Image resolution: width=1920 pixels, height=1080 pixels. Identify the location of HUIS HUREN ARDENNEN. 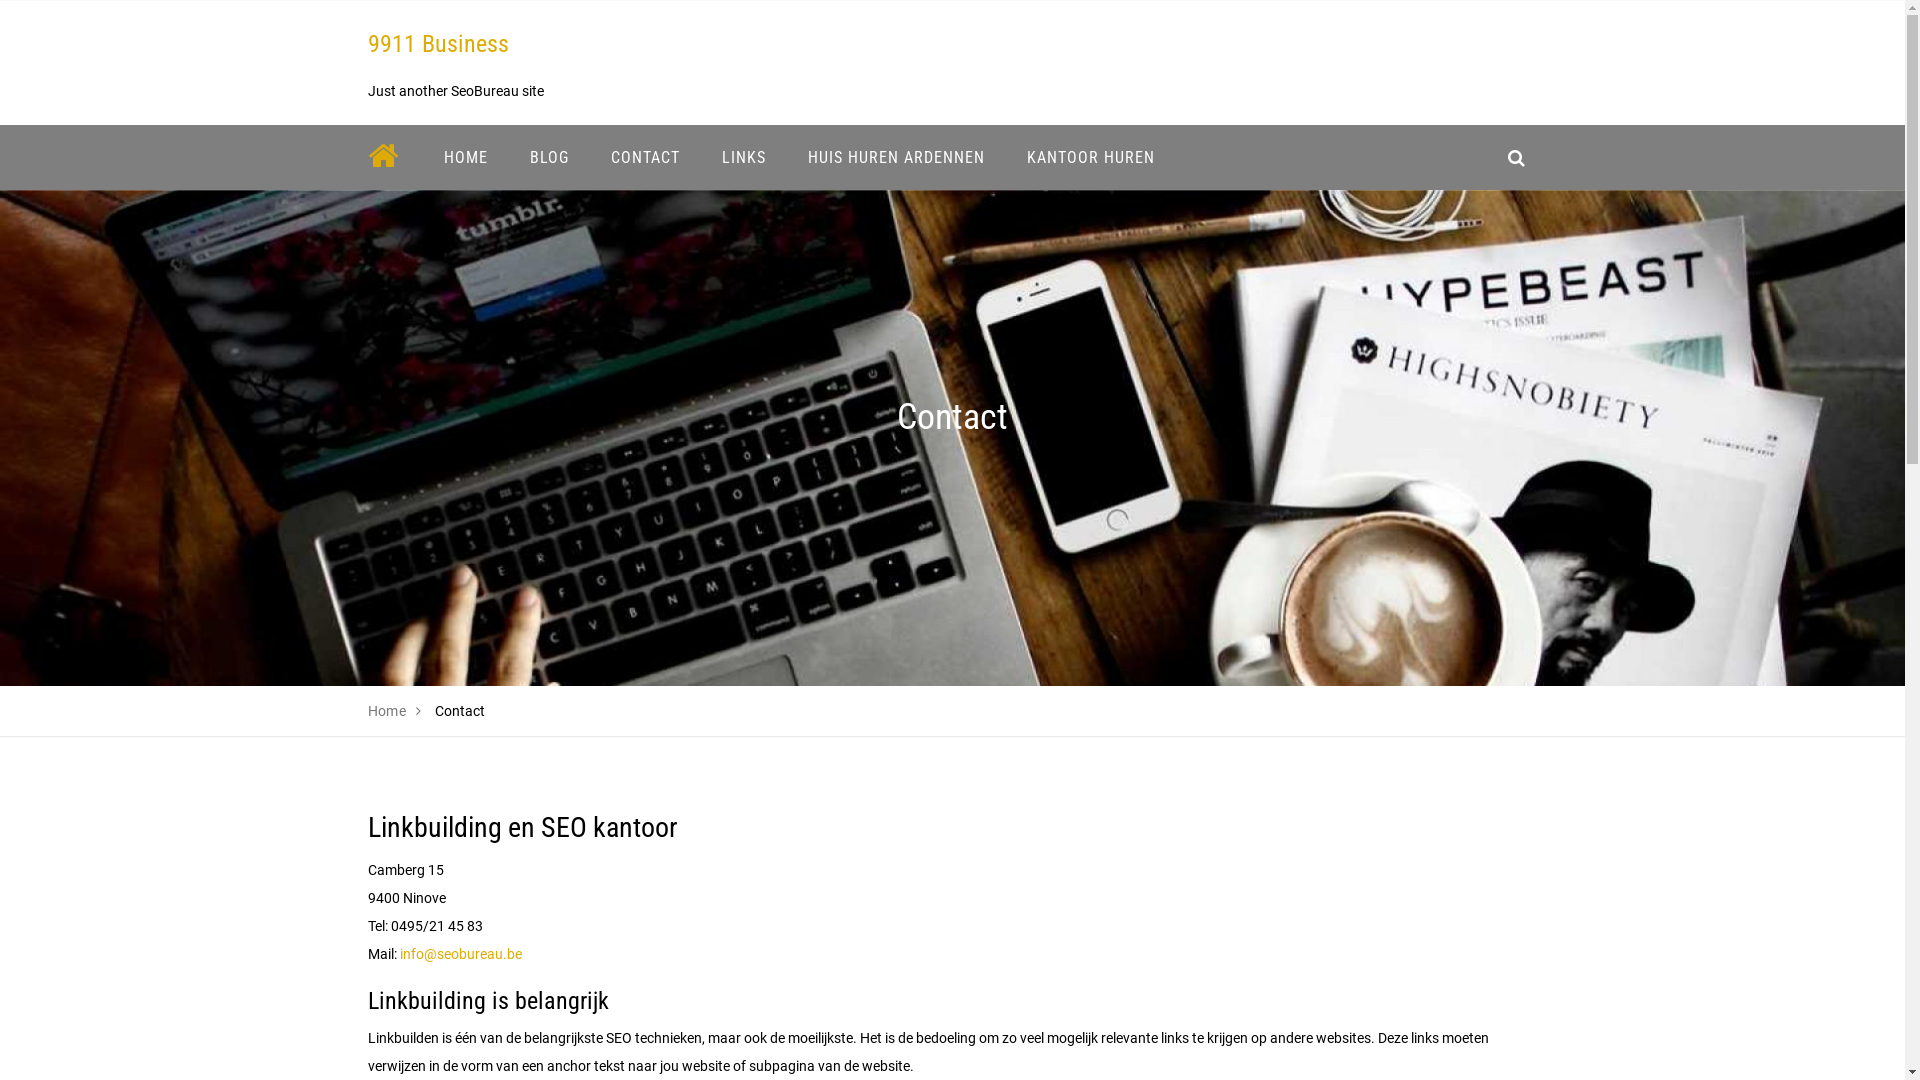
(896, 158).